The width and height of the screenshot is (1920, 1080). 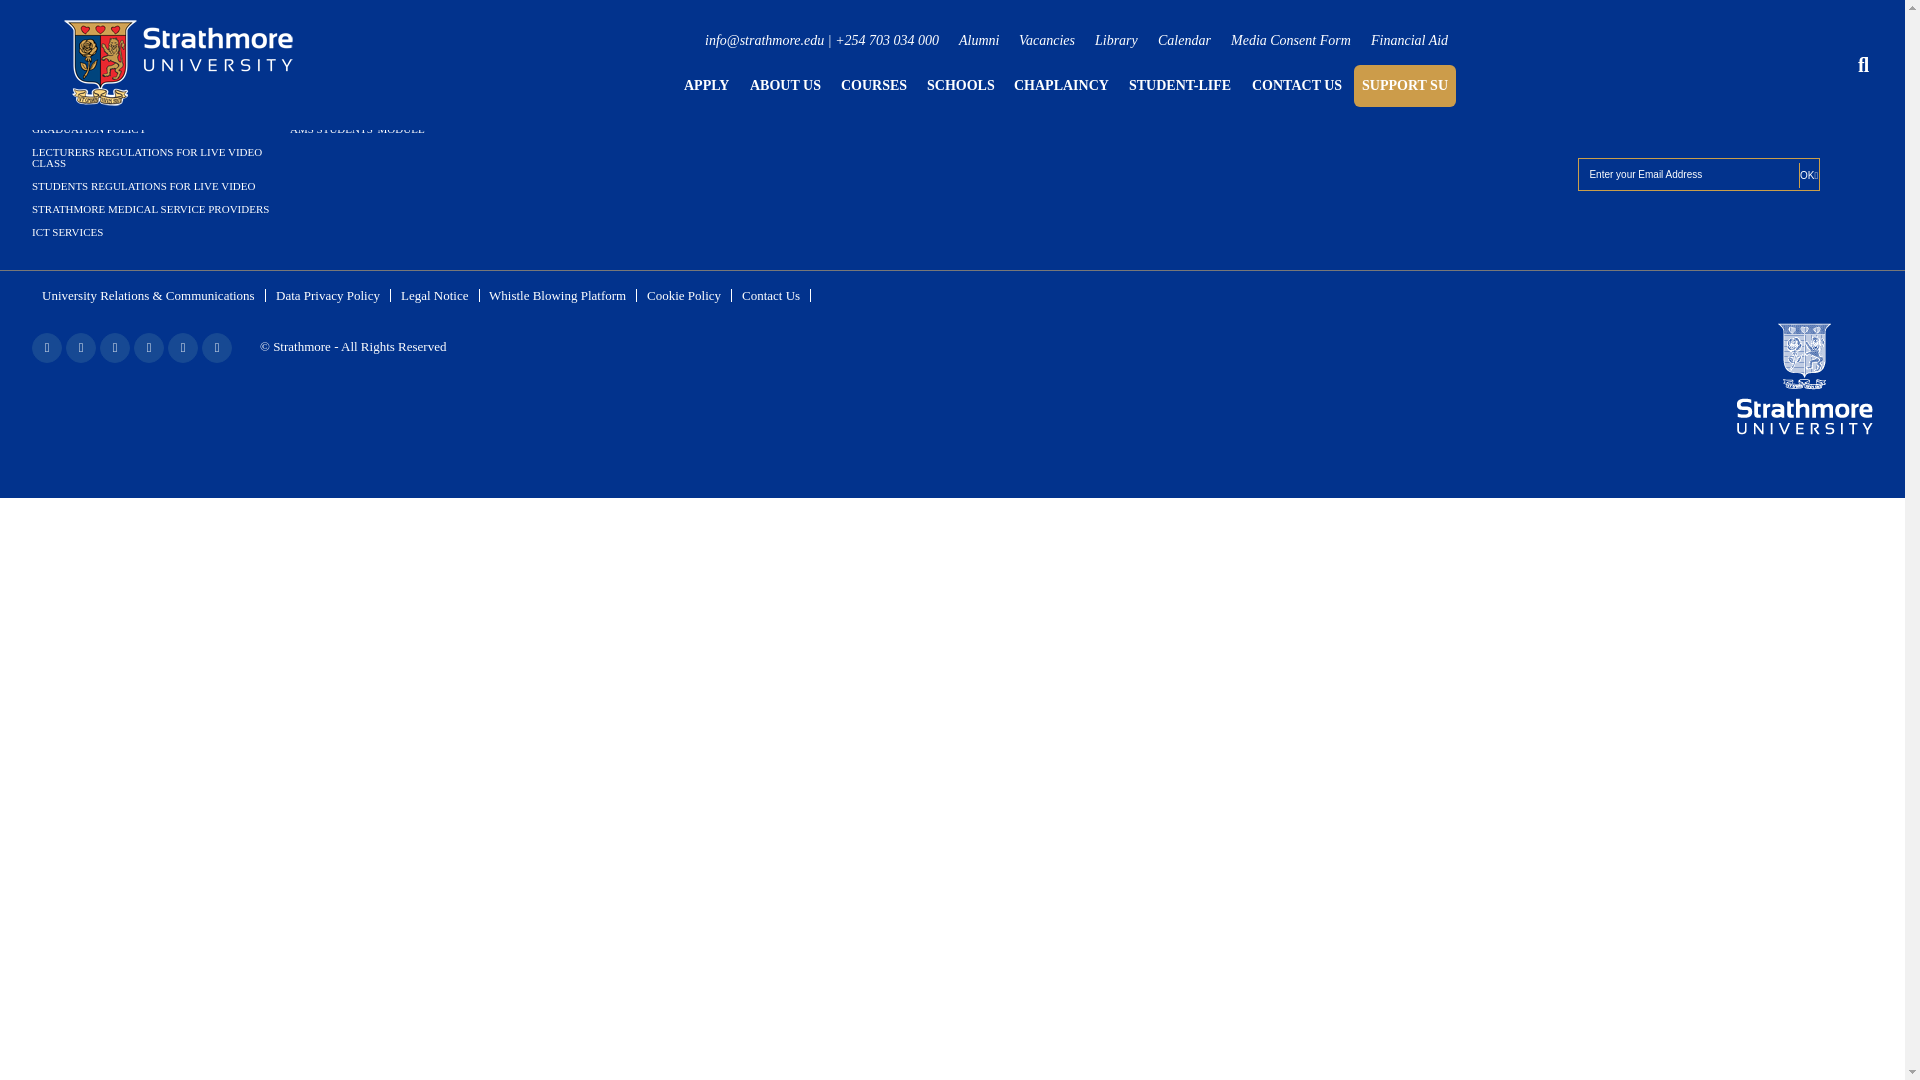 I want to click on STUDENT-LIFE, so click(x=1179, y=85).